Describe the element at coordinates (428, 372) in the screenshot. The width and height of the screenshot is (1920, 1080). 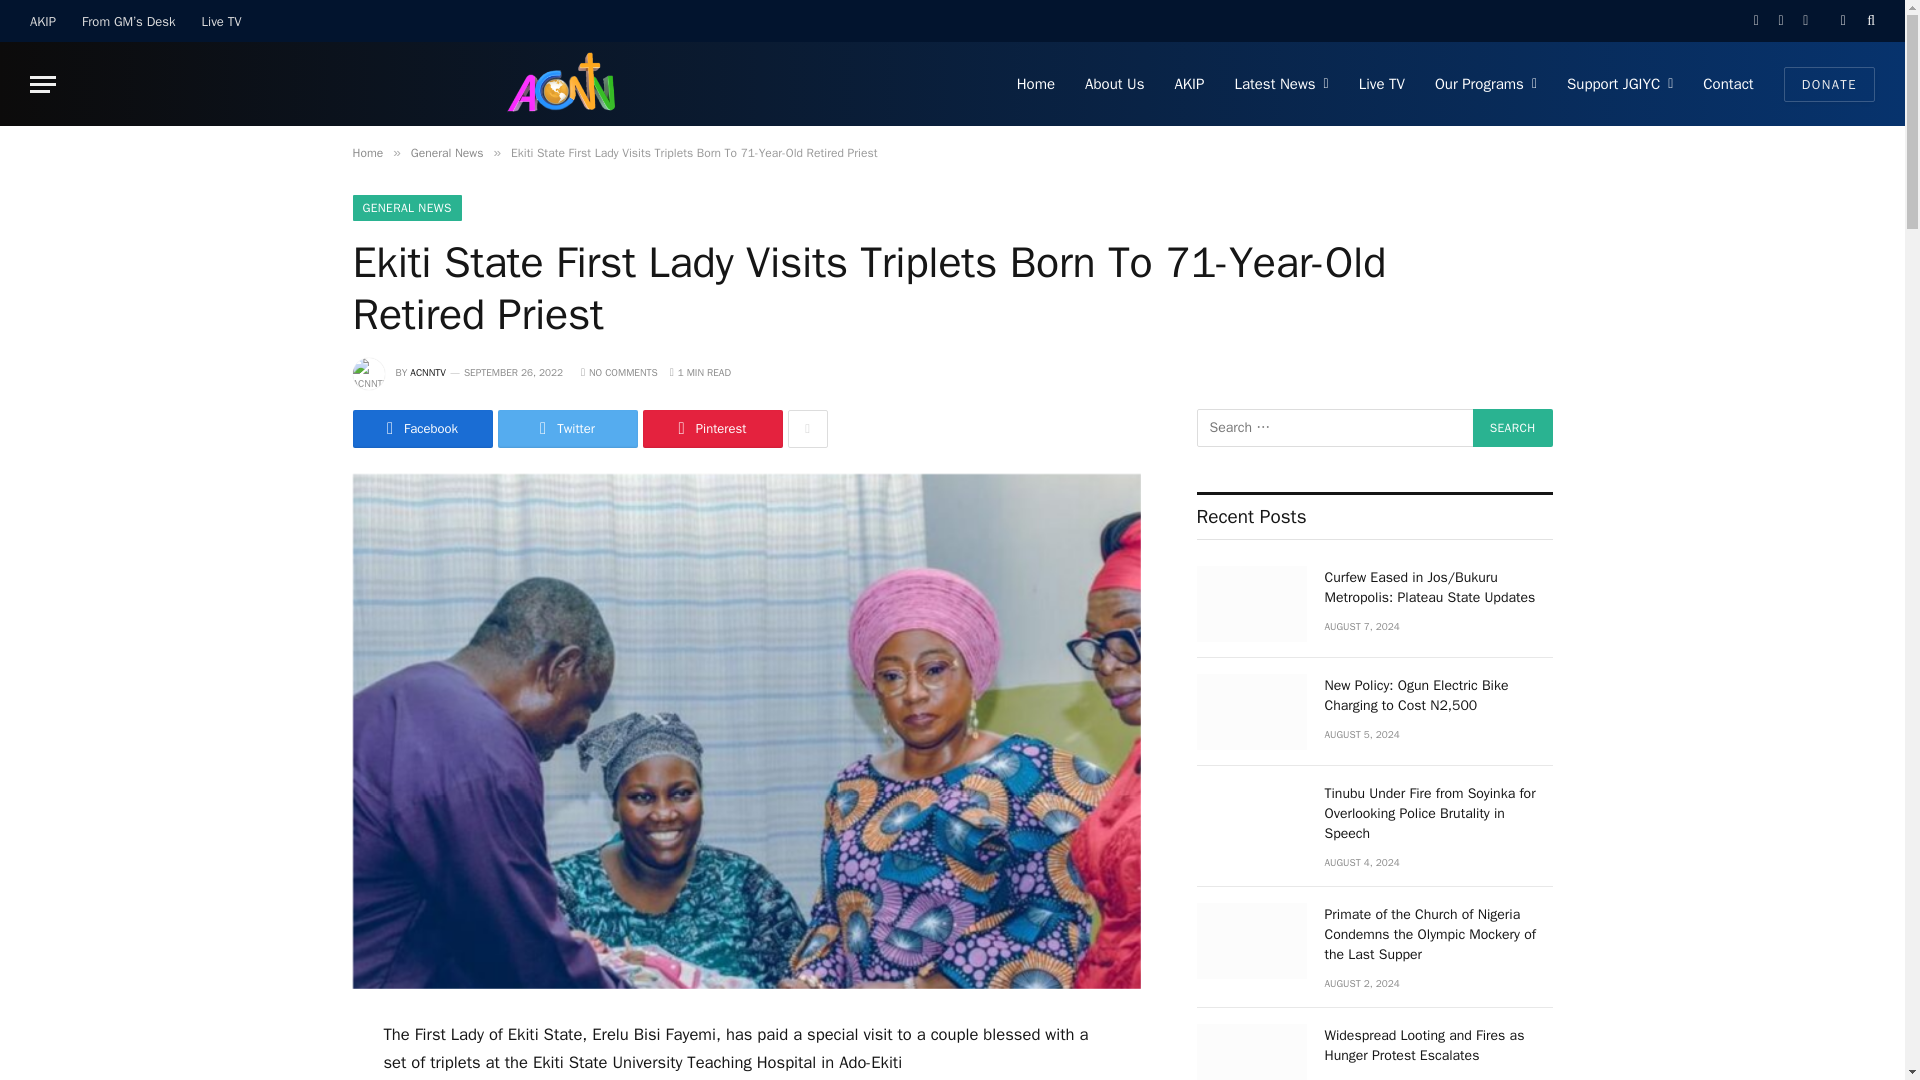
I see `Posts by ACNNTV` at that location.